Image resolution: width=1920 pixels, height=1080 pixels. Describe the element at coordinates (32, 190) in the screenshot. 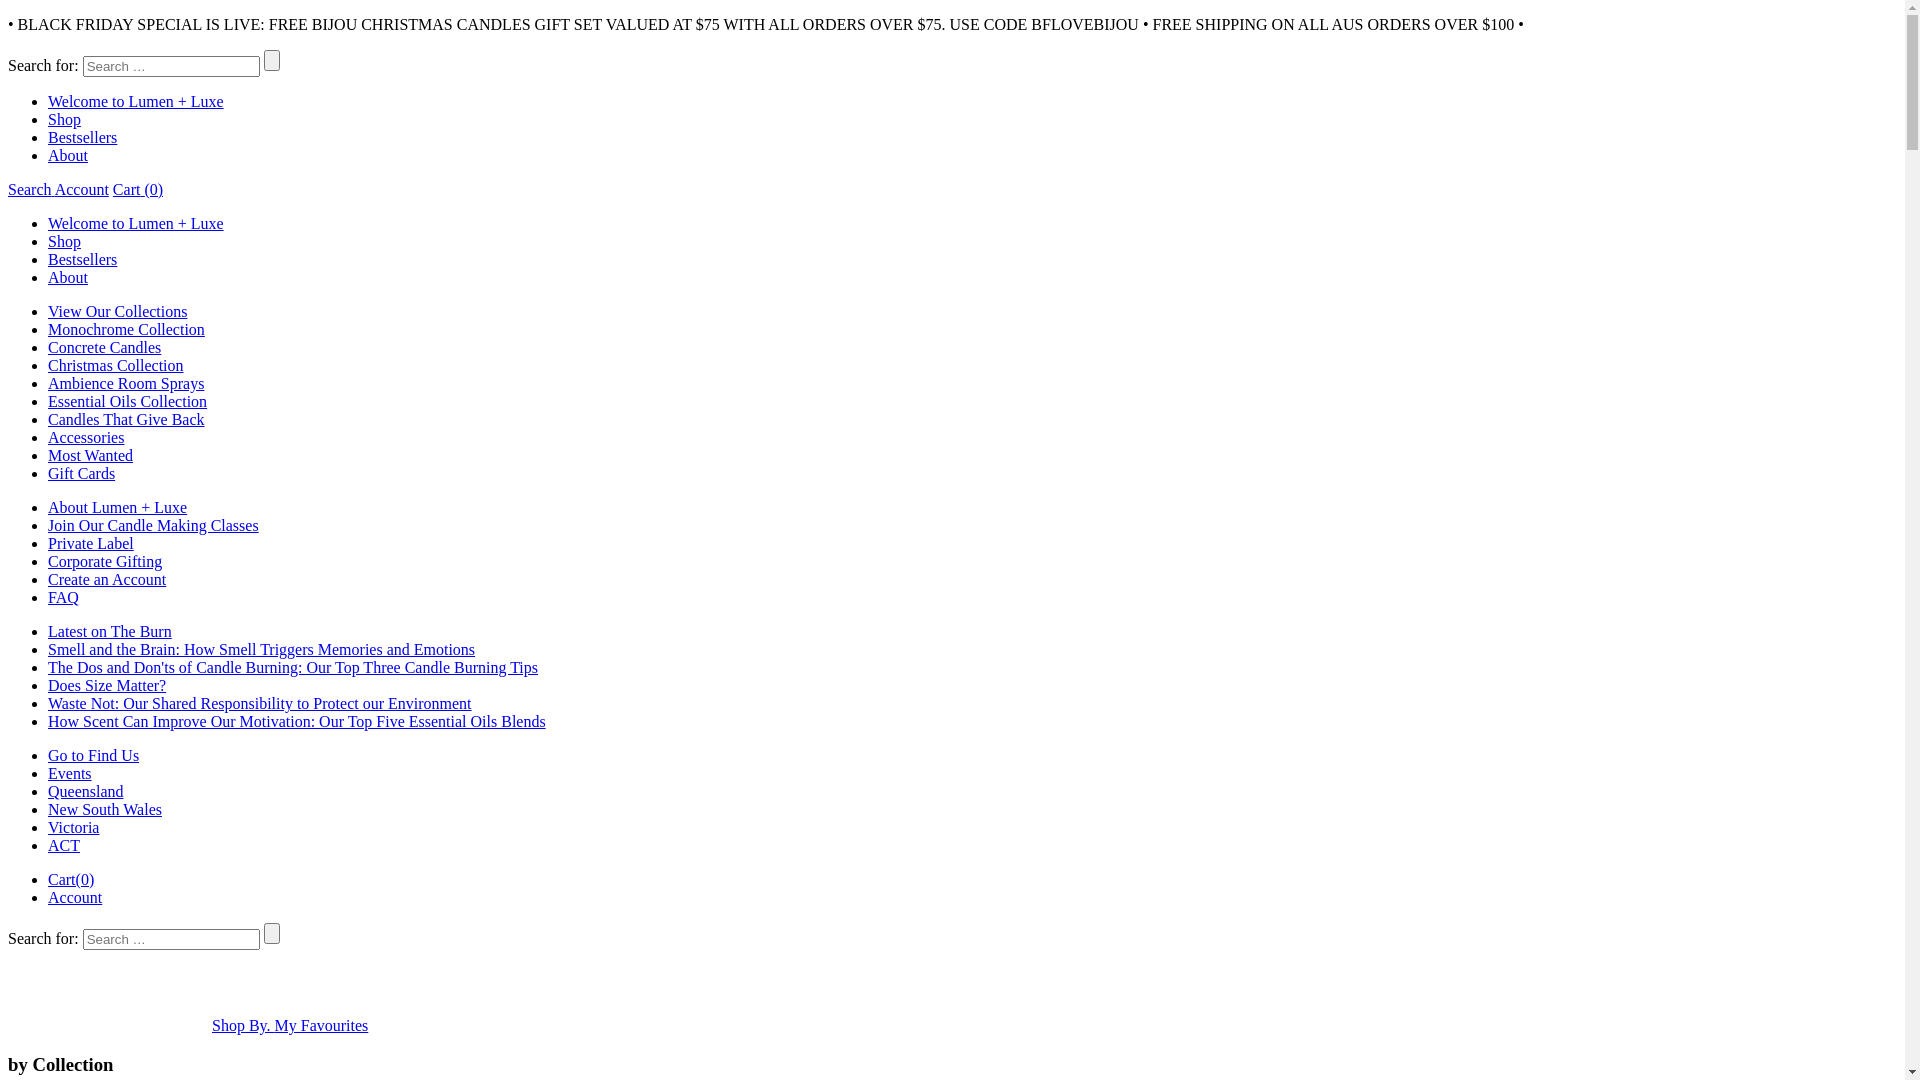

I see `Search` at that location.